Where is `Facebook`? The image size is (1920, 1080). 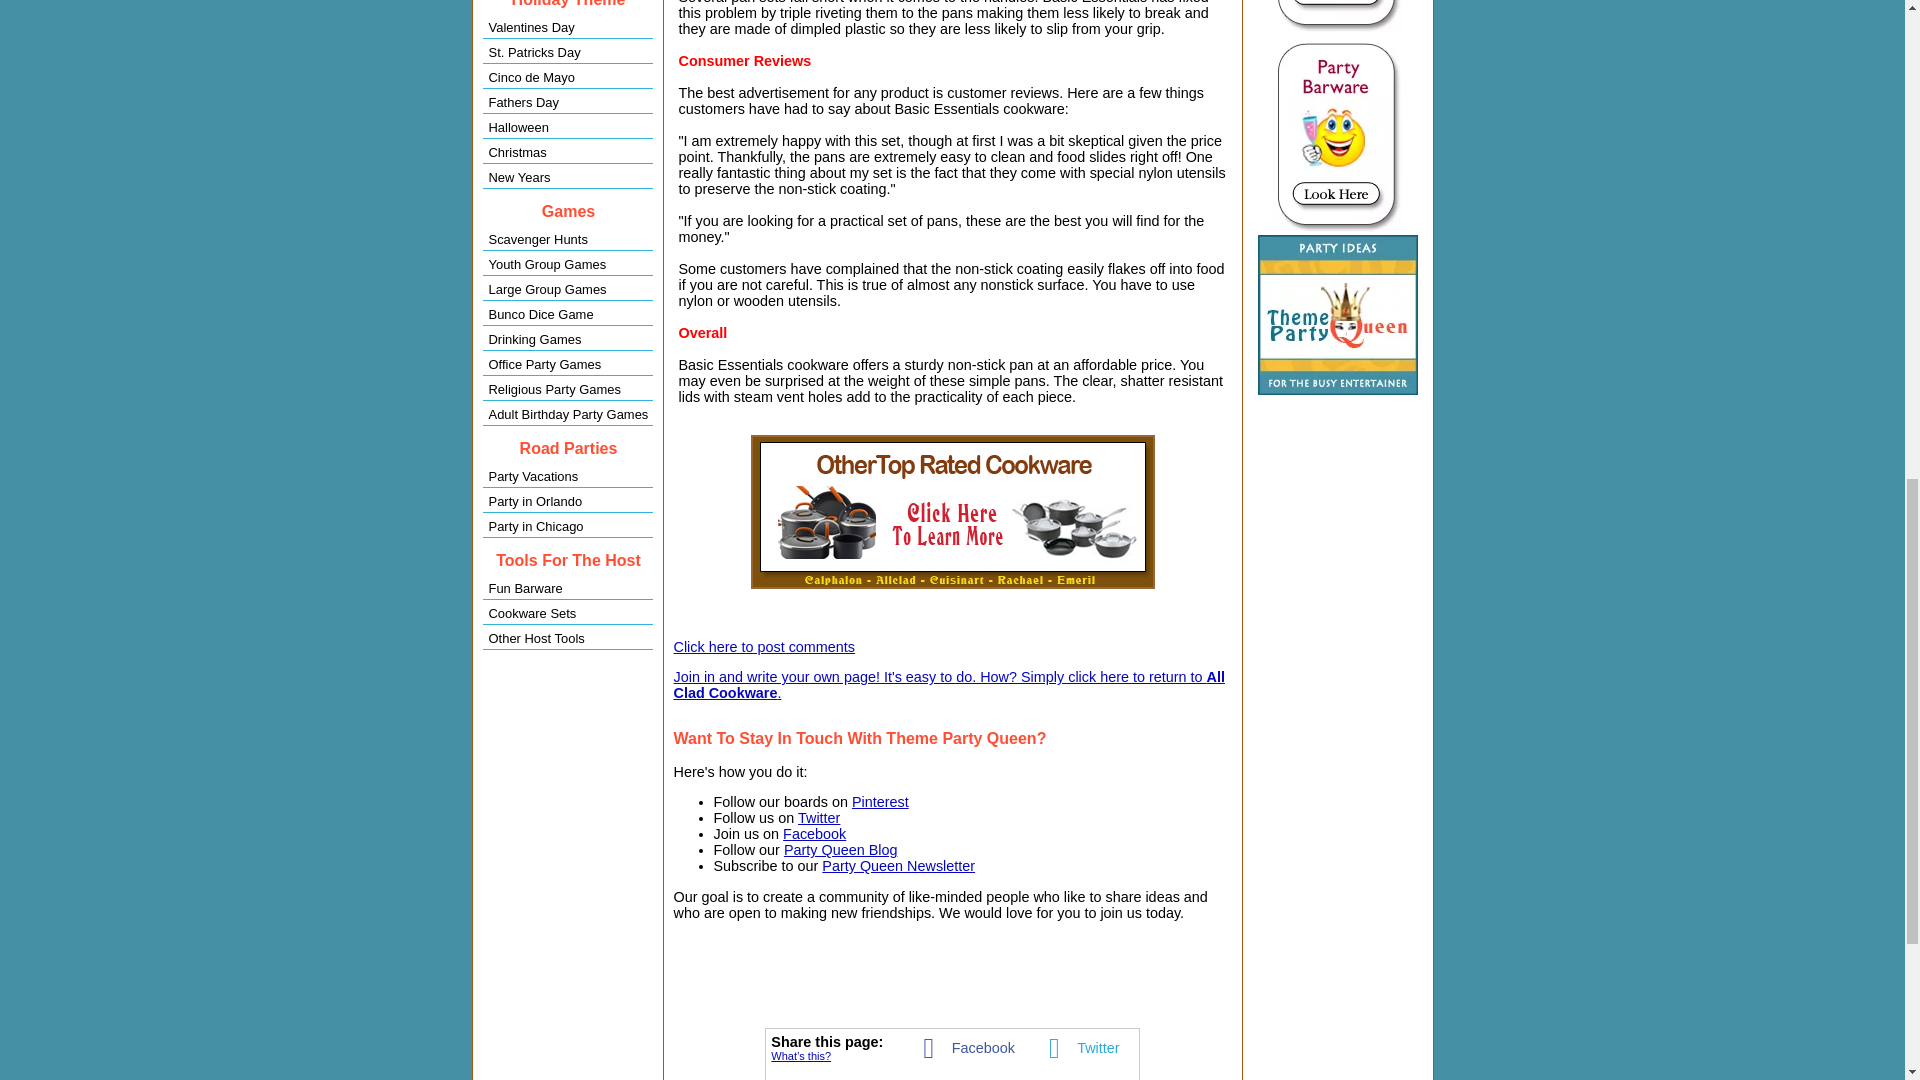 Facebook is located at coordinates (962, 1046).